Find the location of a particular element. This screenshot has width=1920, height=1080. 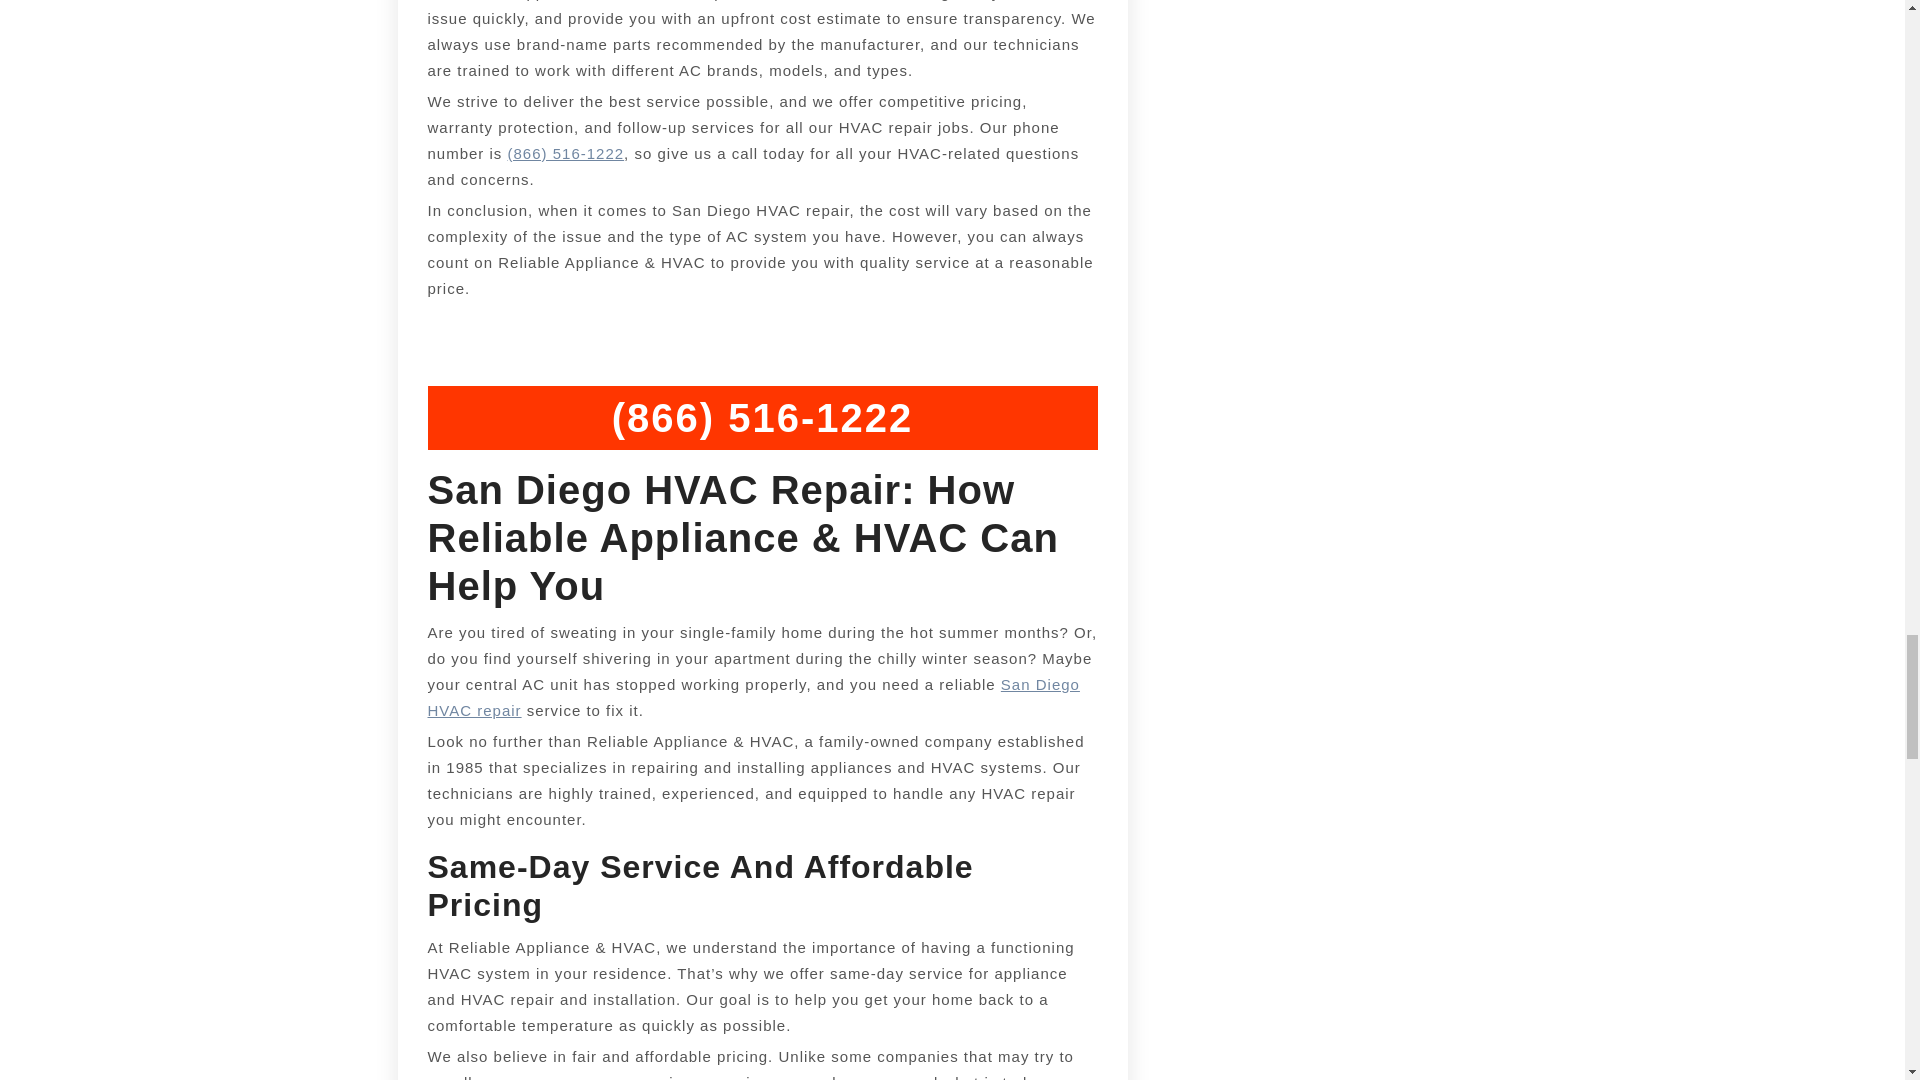

San Diego HVAC repair is located at coordinates (754, 698).